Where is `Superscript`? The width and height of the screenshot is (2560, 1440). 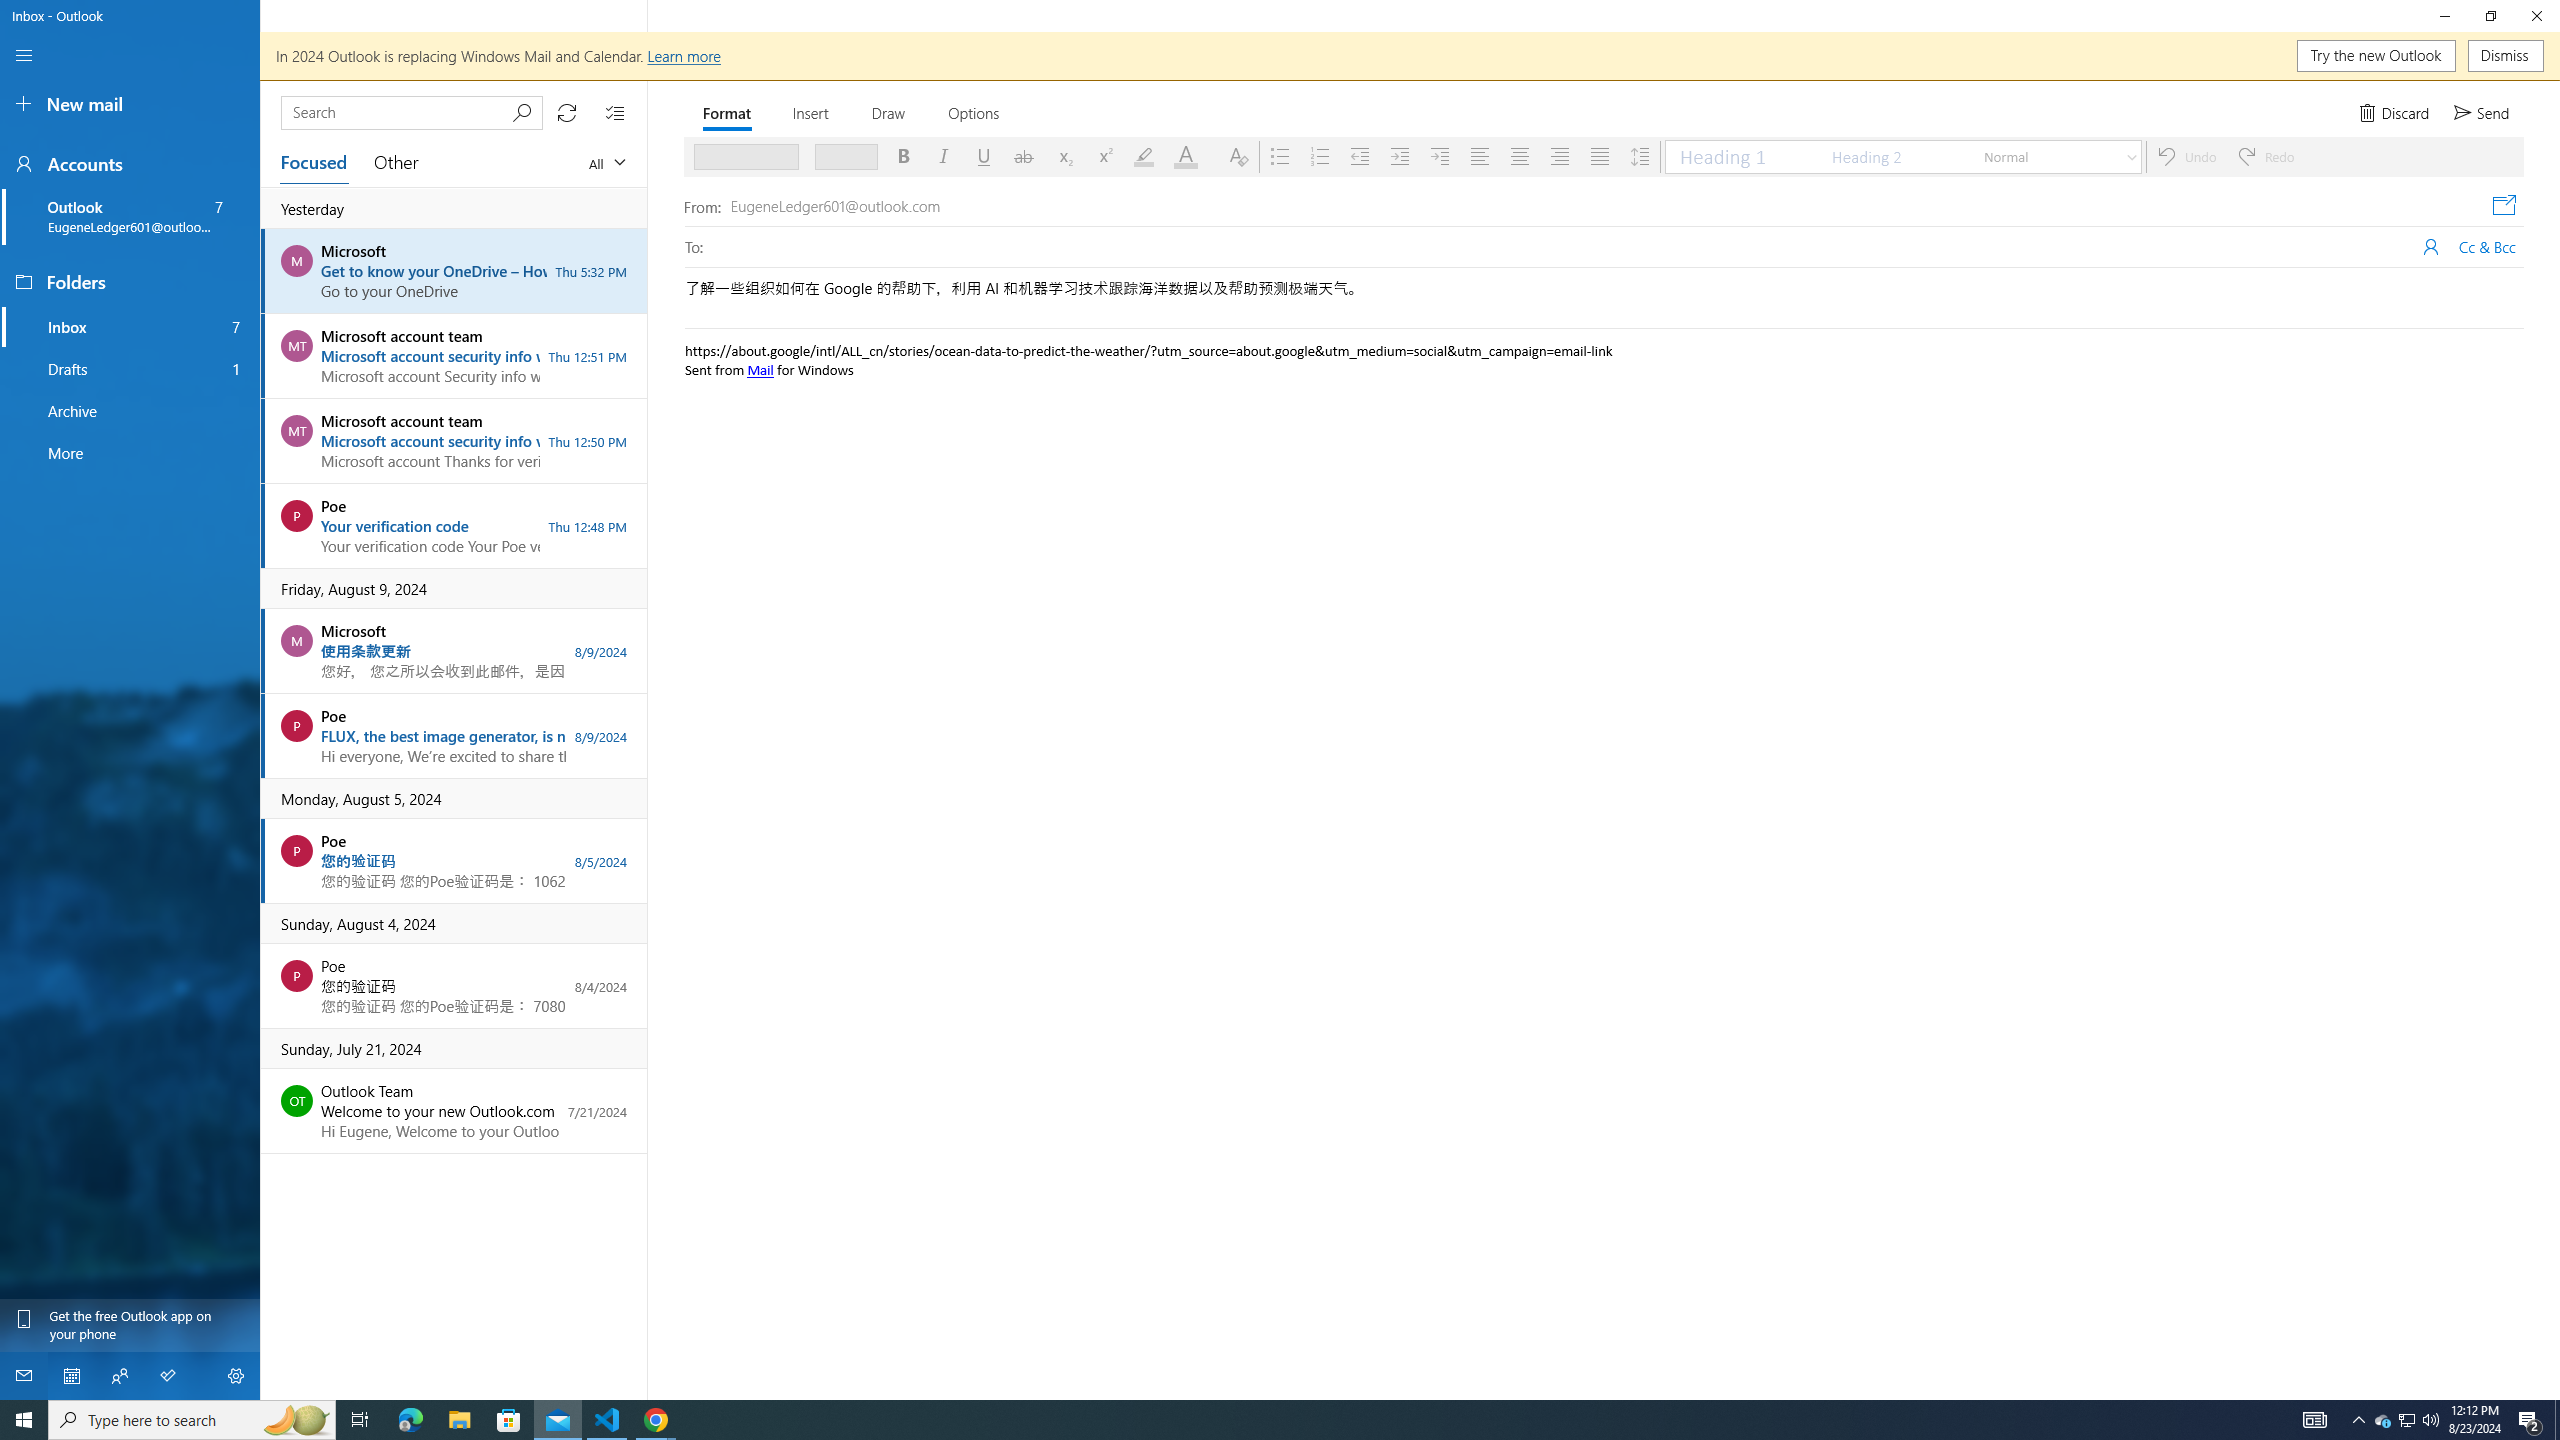
Superscript is located at coordinates (1102, 156).